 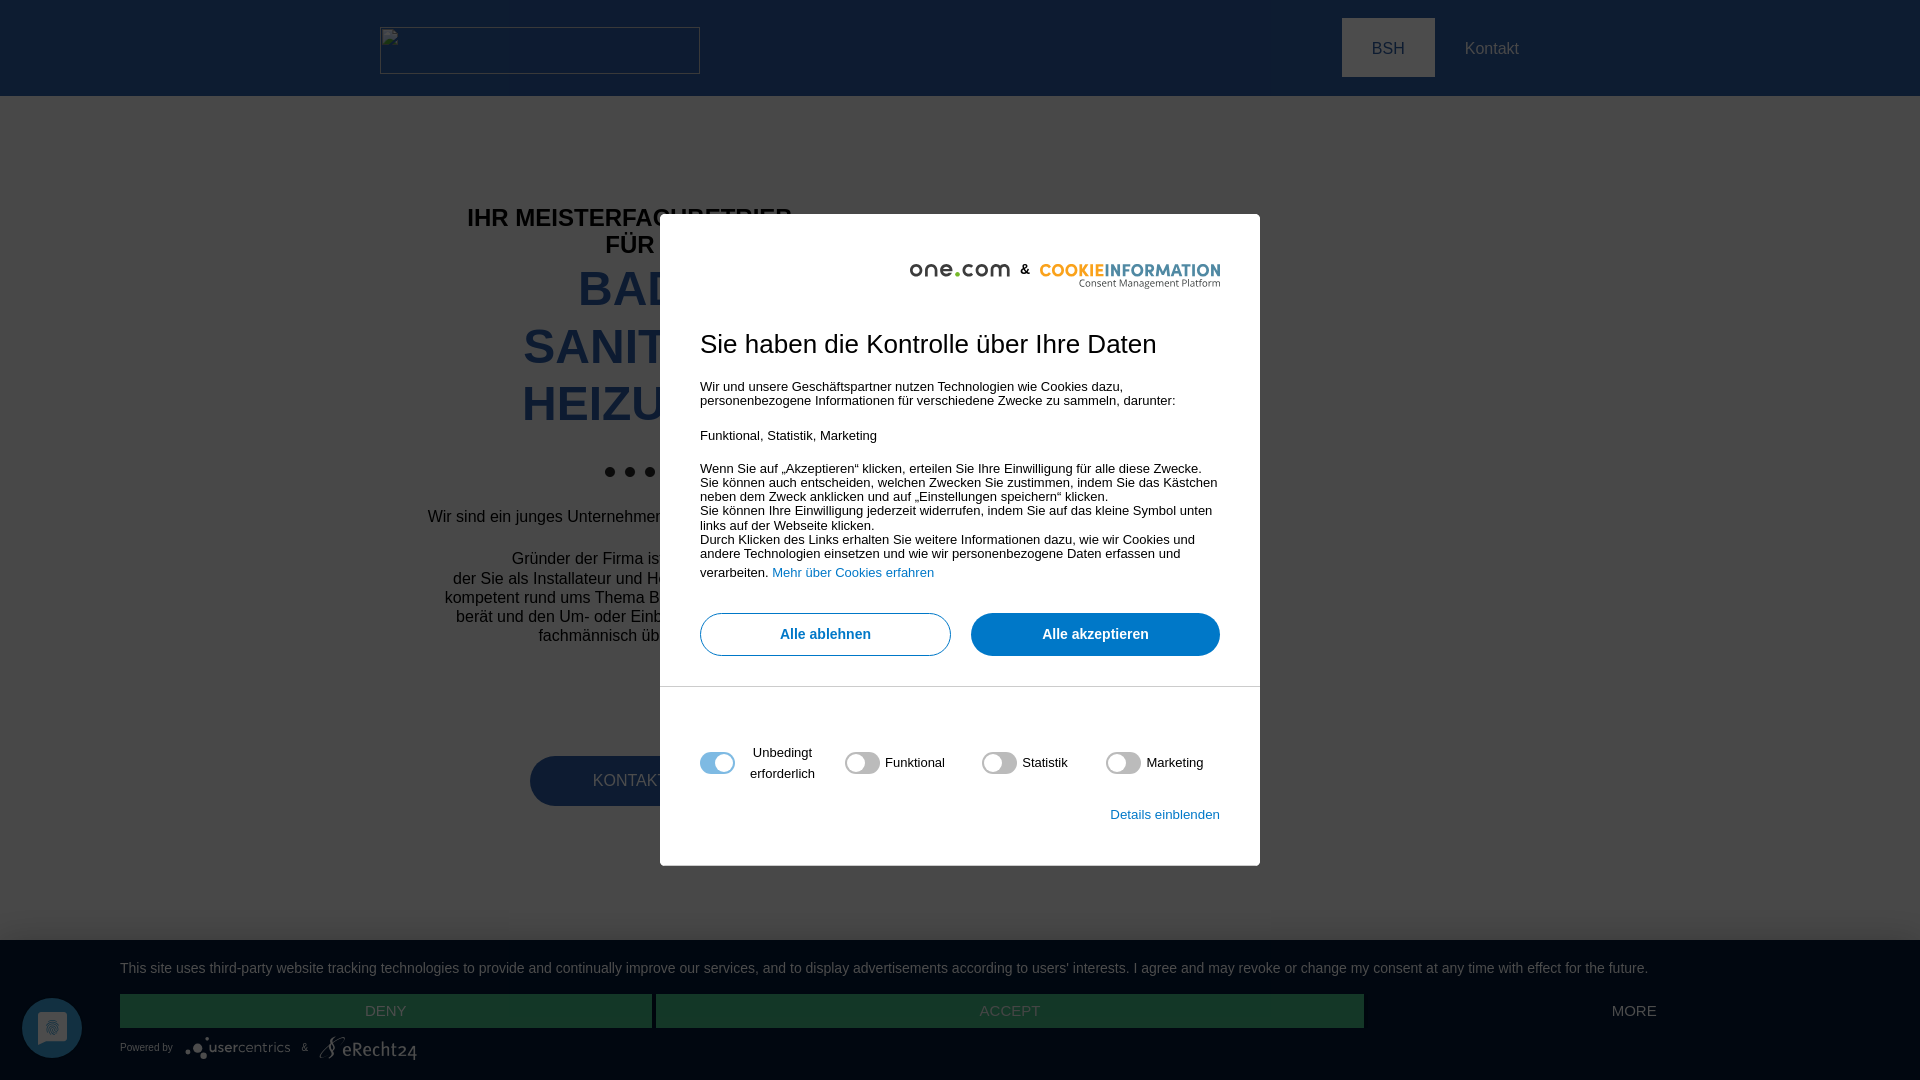 I want to click on Kontakt, so click(x=1492, y=48).